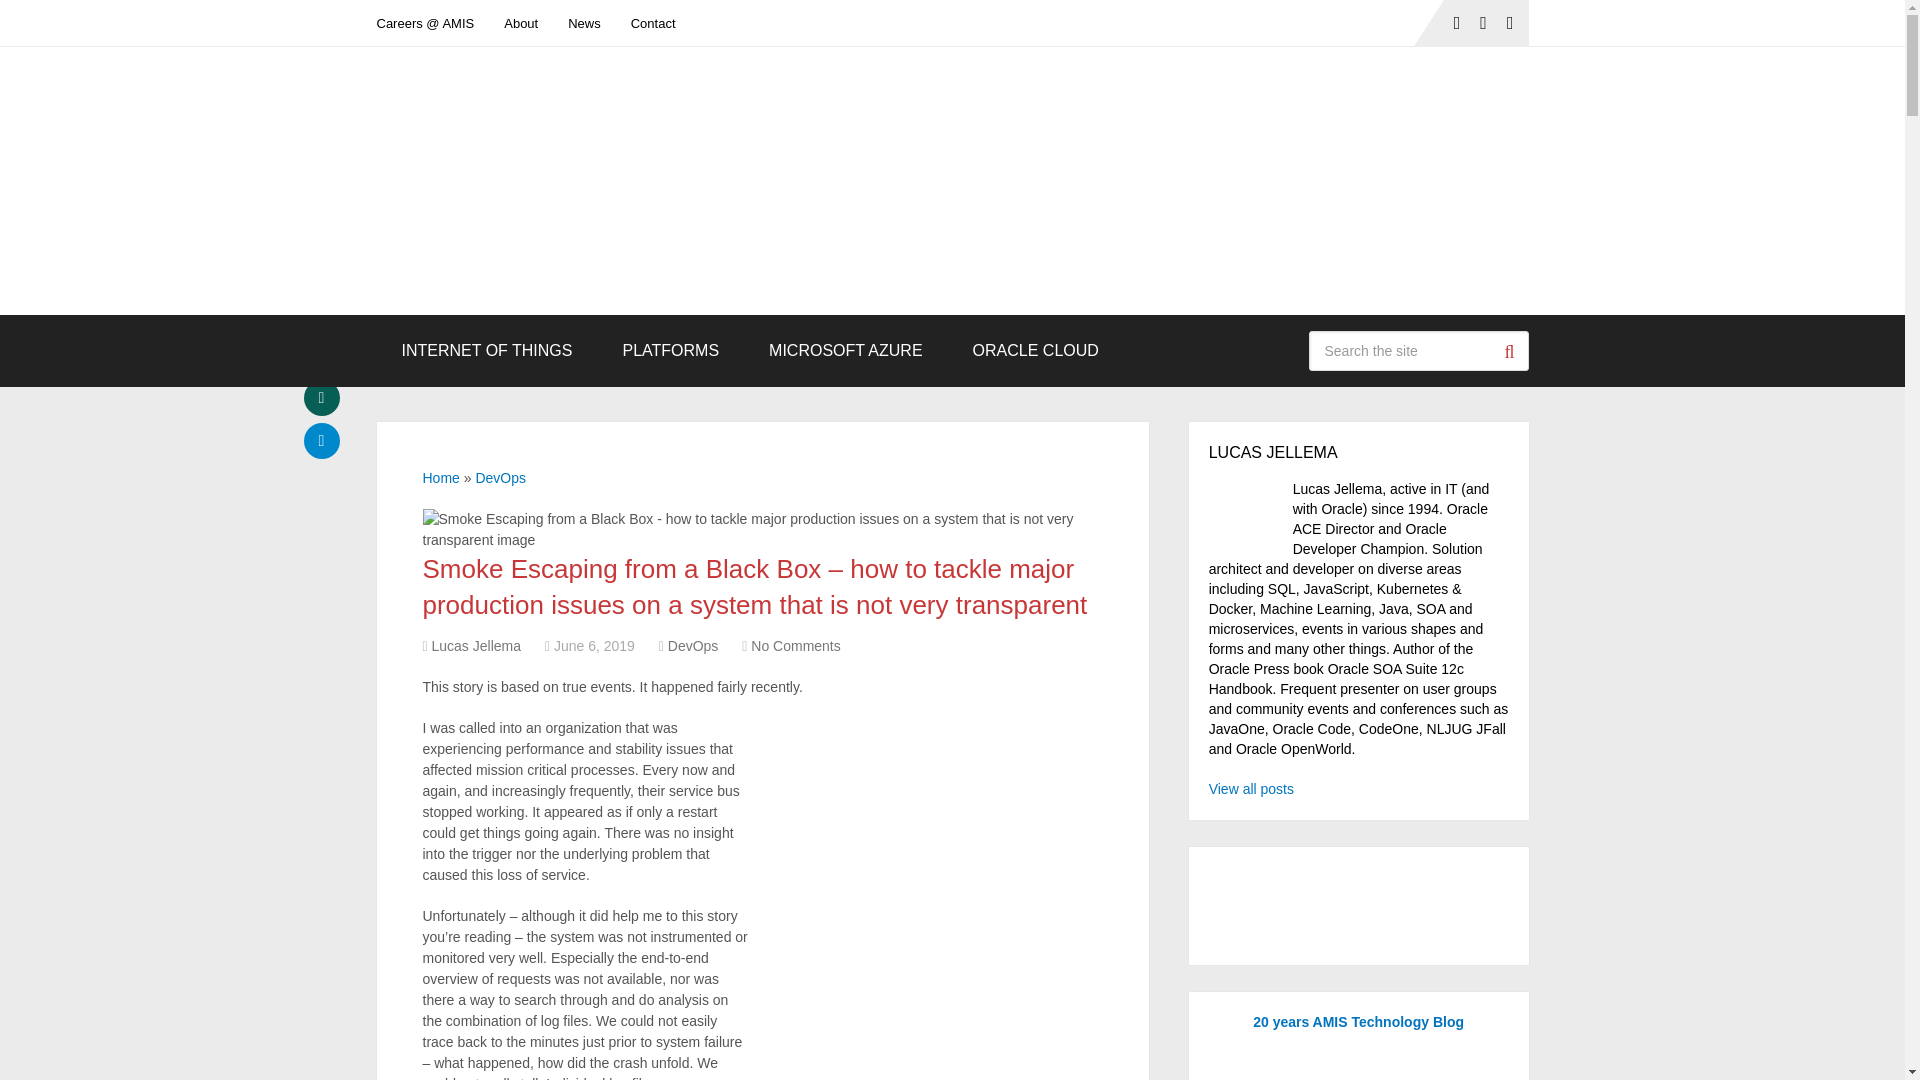  I want to click on News, so click(584, 23).